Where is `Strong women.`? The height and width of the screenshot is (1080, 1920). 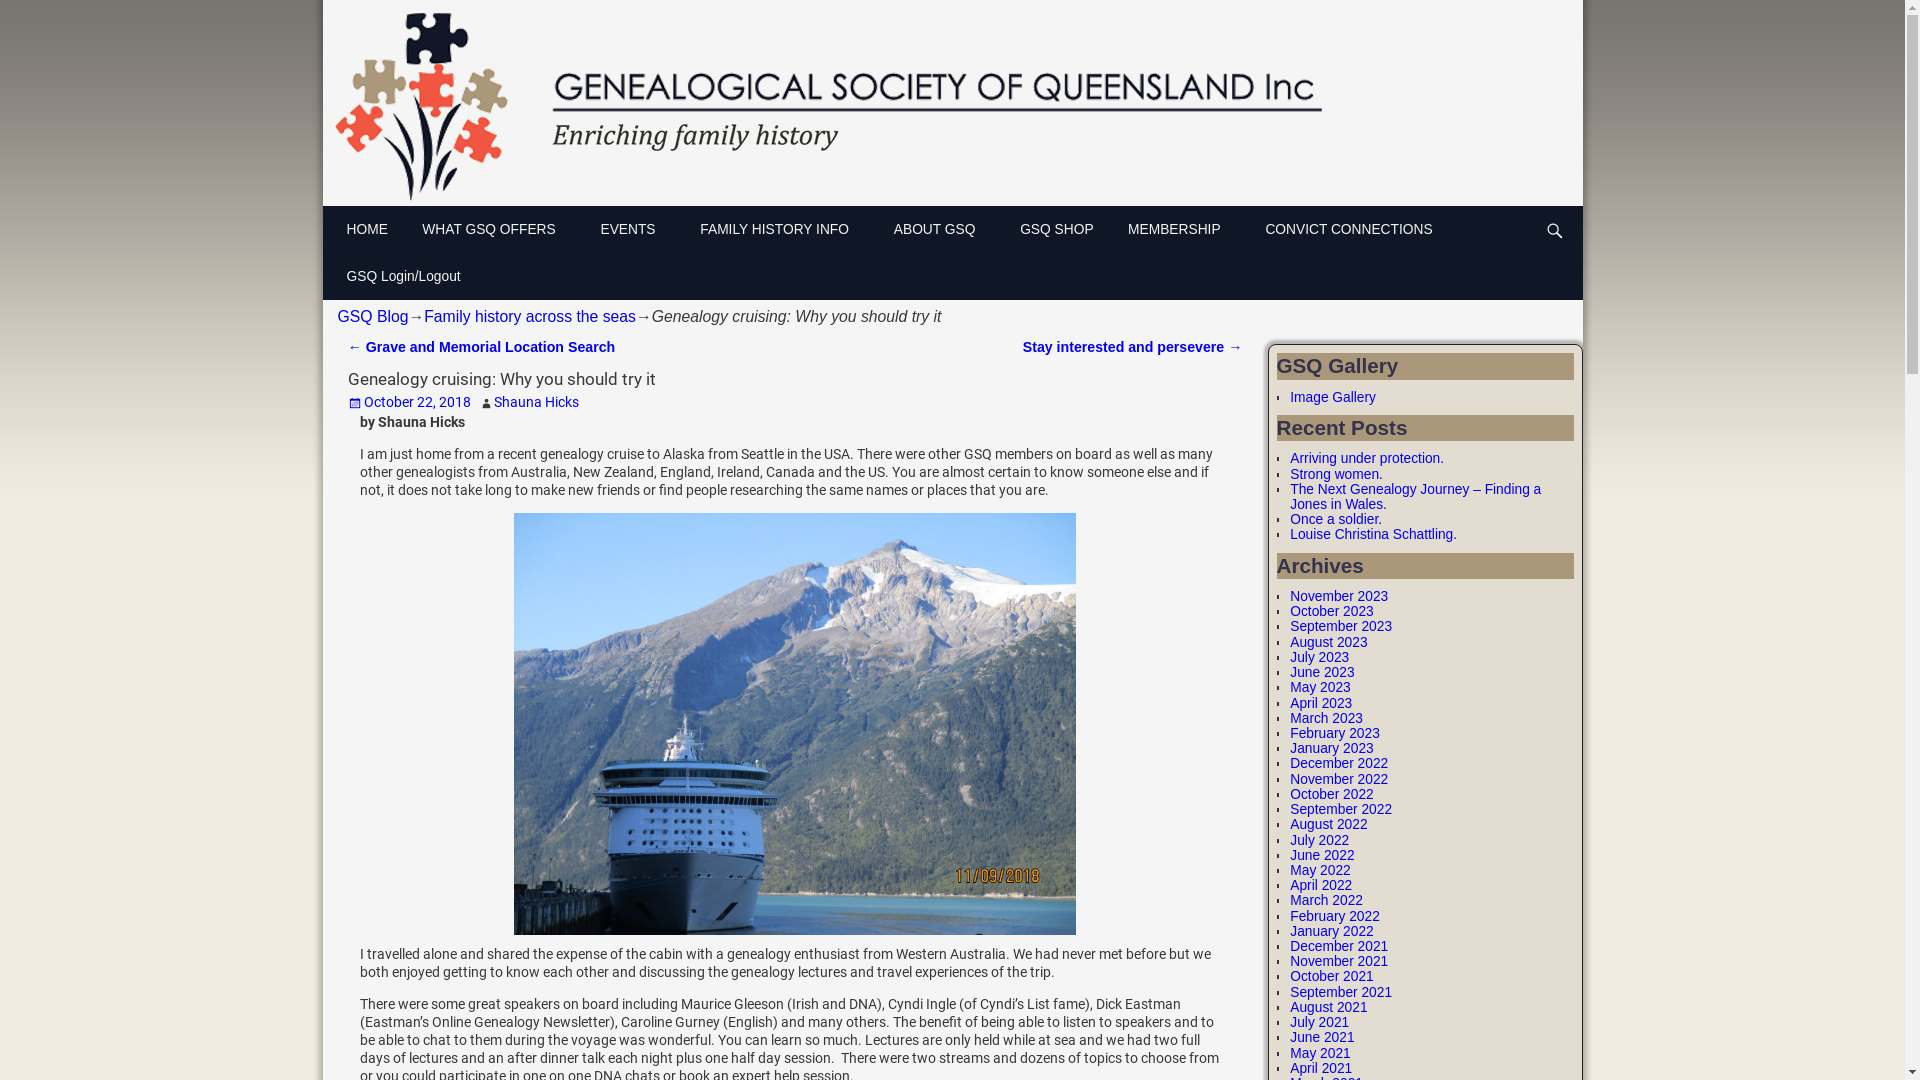 Strong women. is located at coordinates (1336, 474).